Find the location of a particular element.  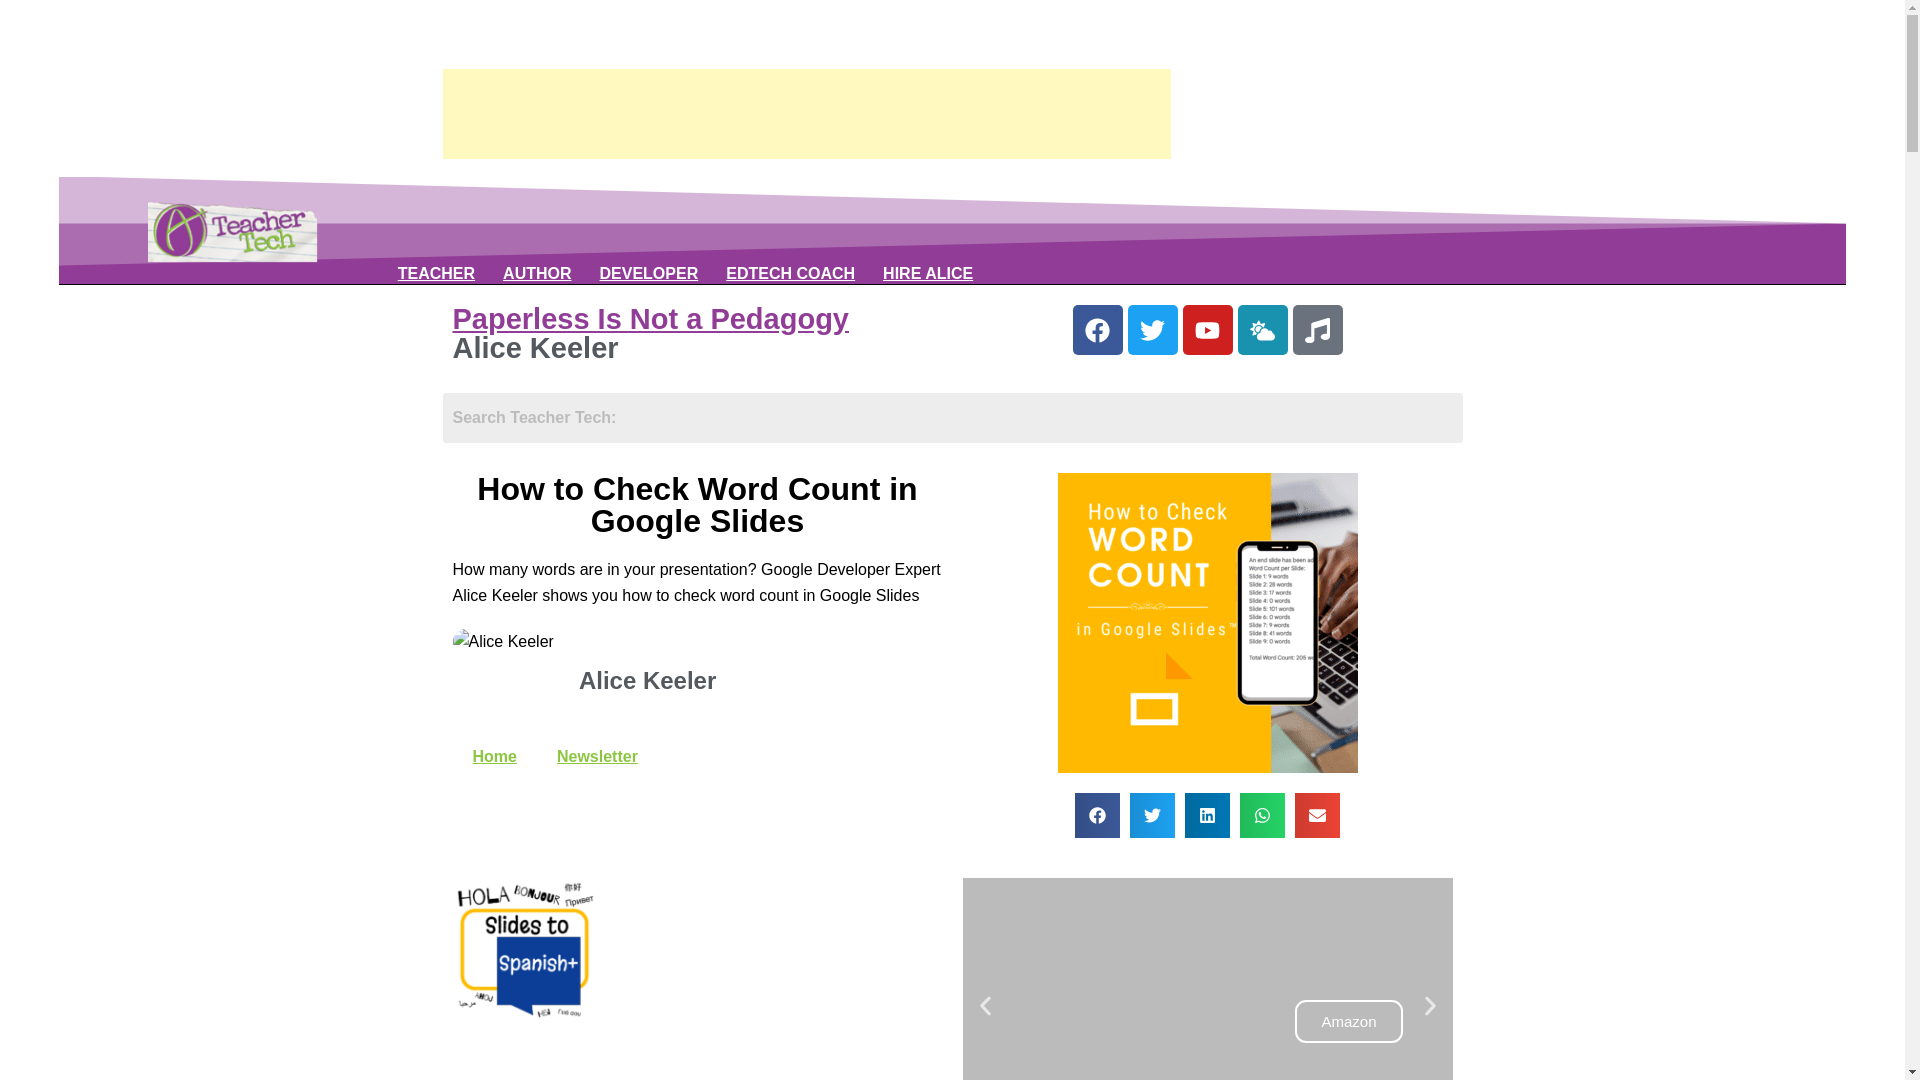

Search is located at coordinates (951, 418).